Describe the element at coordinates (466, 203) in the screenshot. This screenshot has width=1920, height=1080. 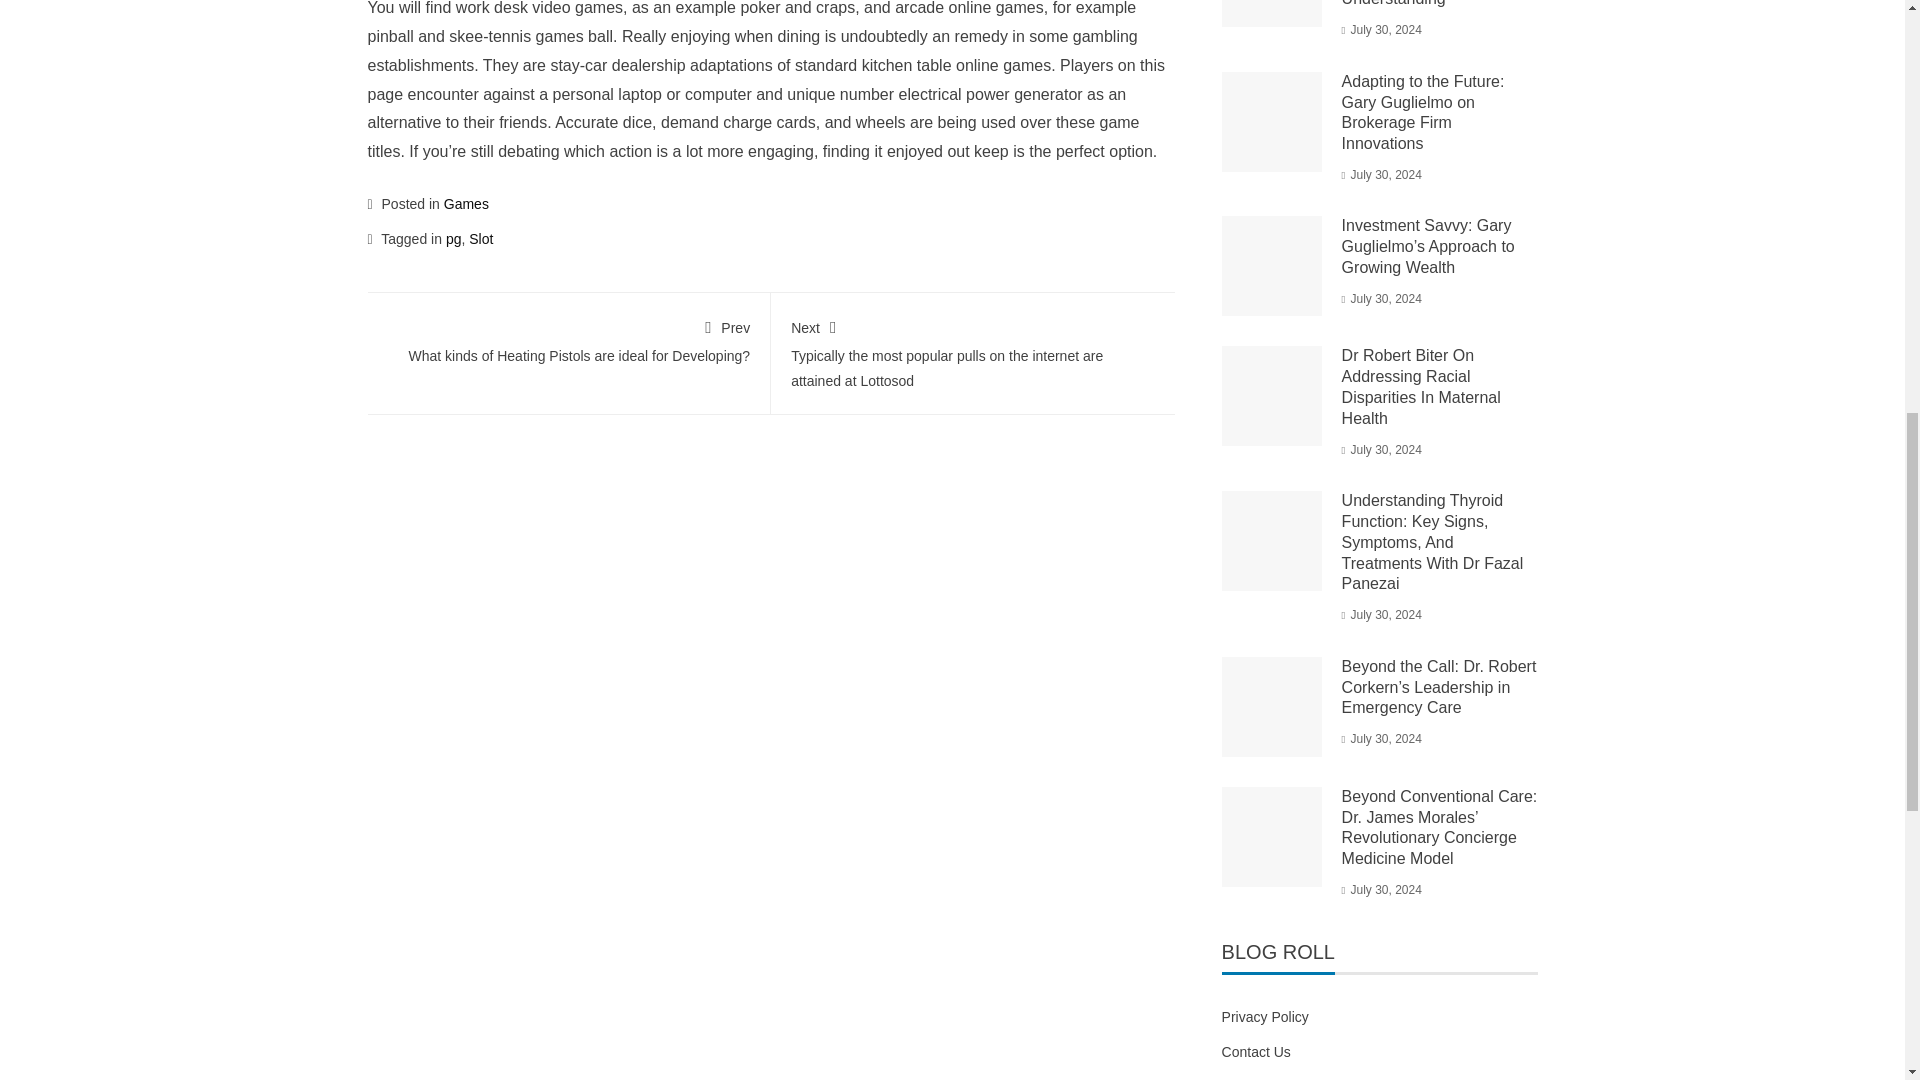
I see `Games` at that location.